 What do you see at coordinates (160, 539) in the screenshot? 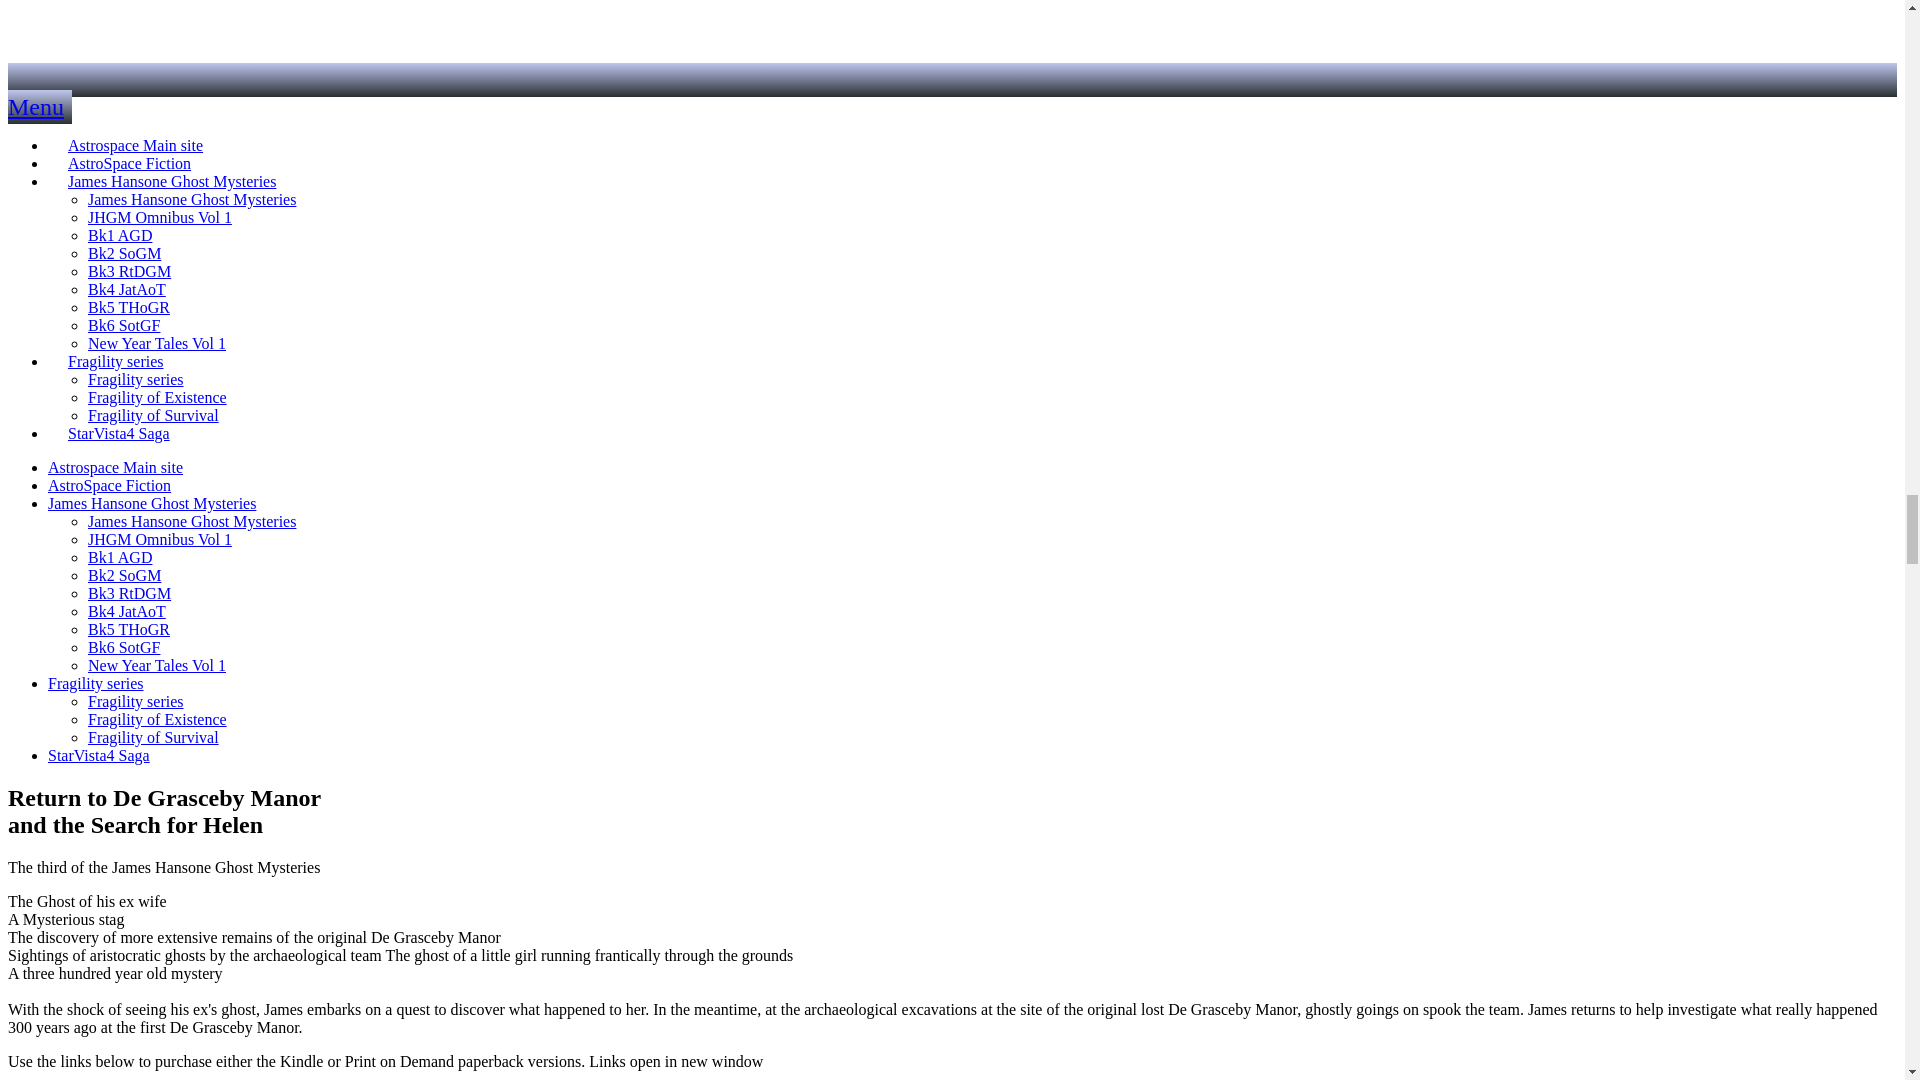
I see `JHGM Omnibus Vol 1` at bounding box center [160, 539].